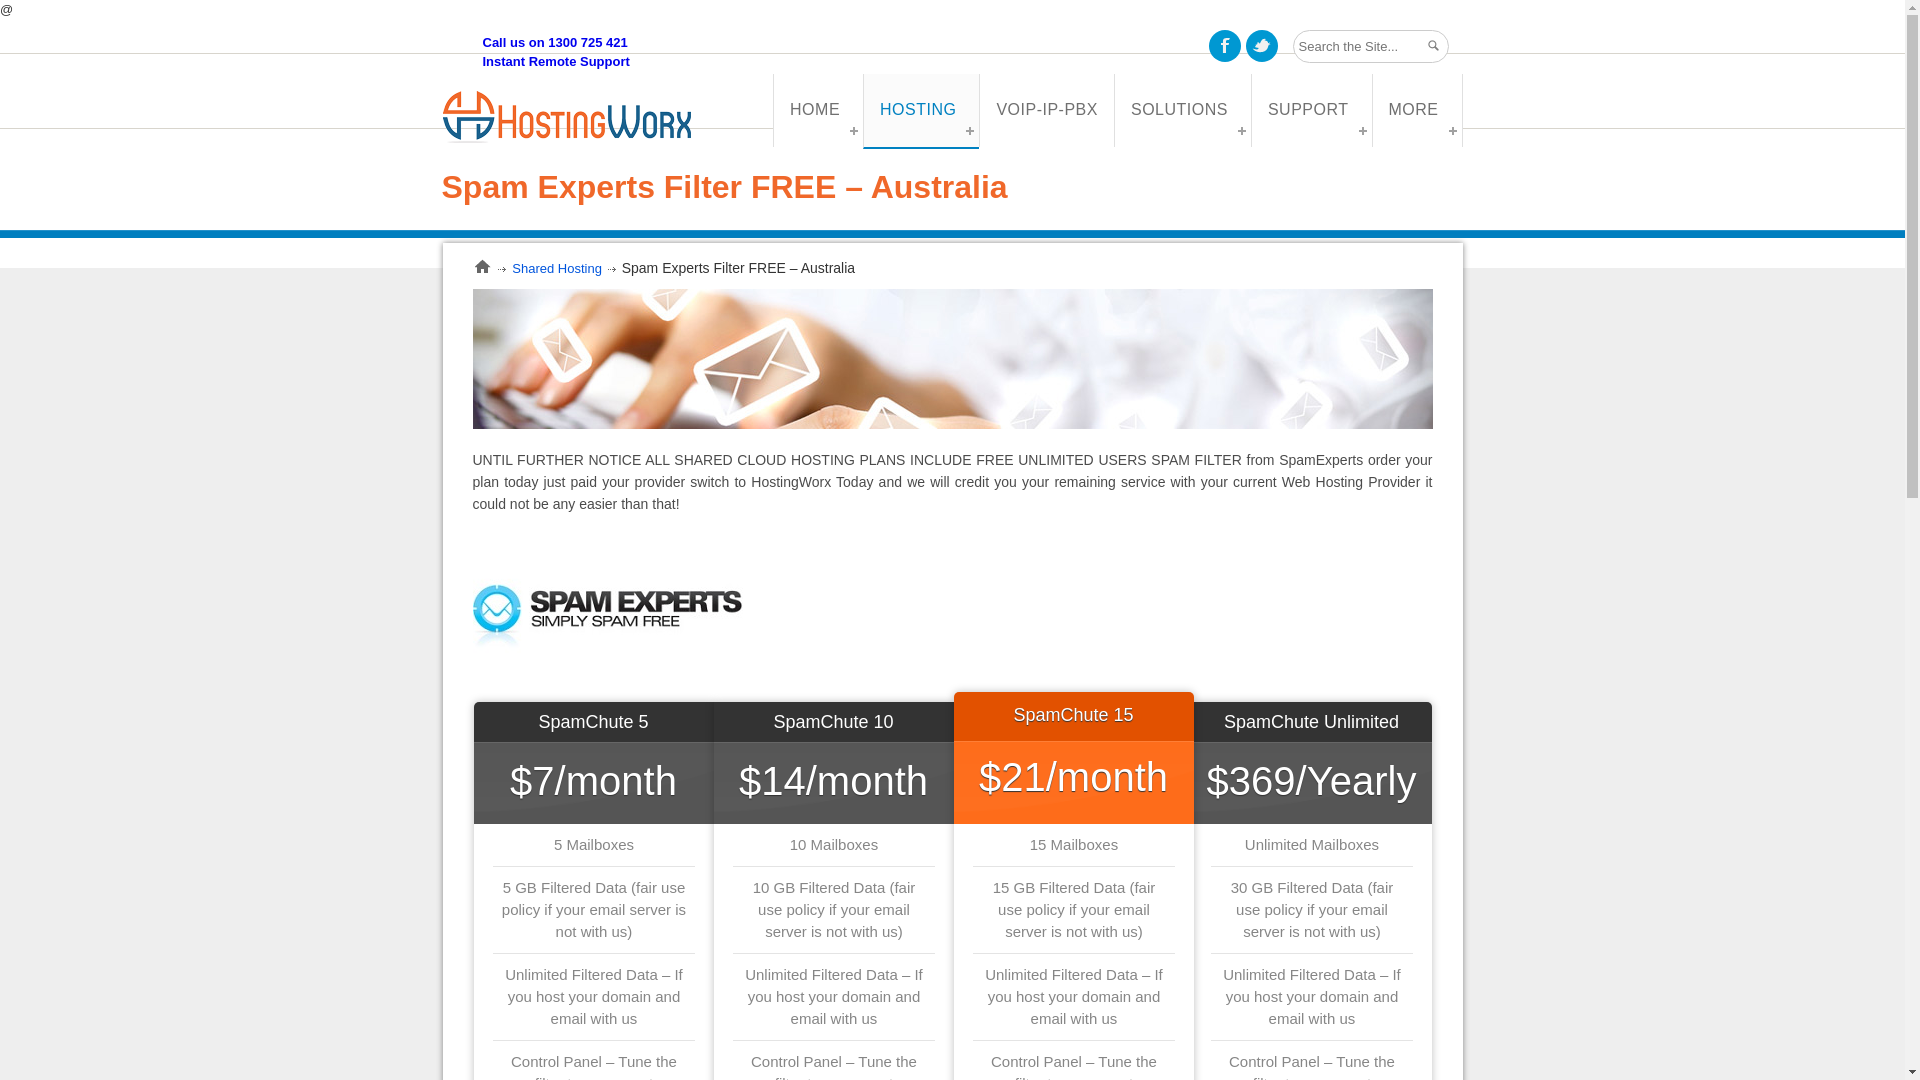 Image resolution: width=1920 pixels, height=1080 pixels. What do you see at coordinates (1224, 46) in the screenshot?
I see `Facebook` at bounding box center [1224, 46].